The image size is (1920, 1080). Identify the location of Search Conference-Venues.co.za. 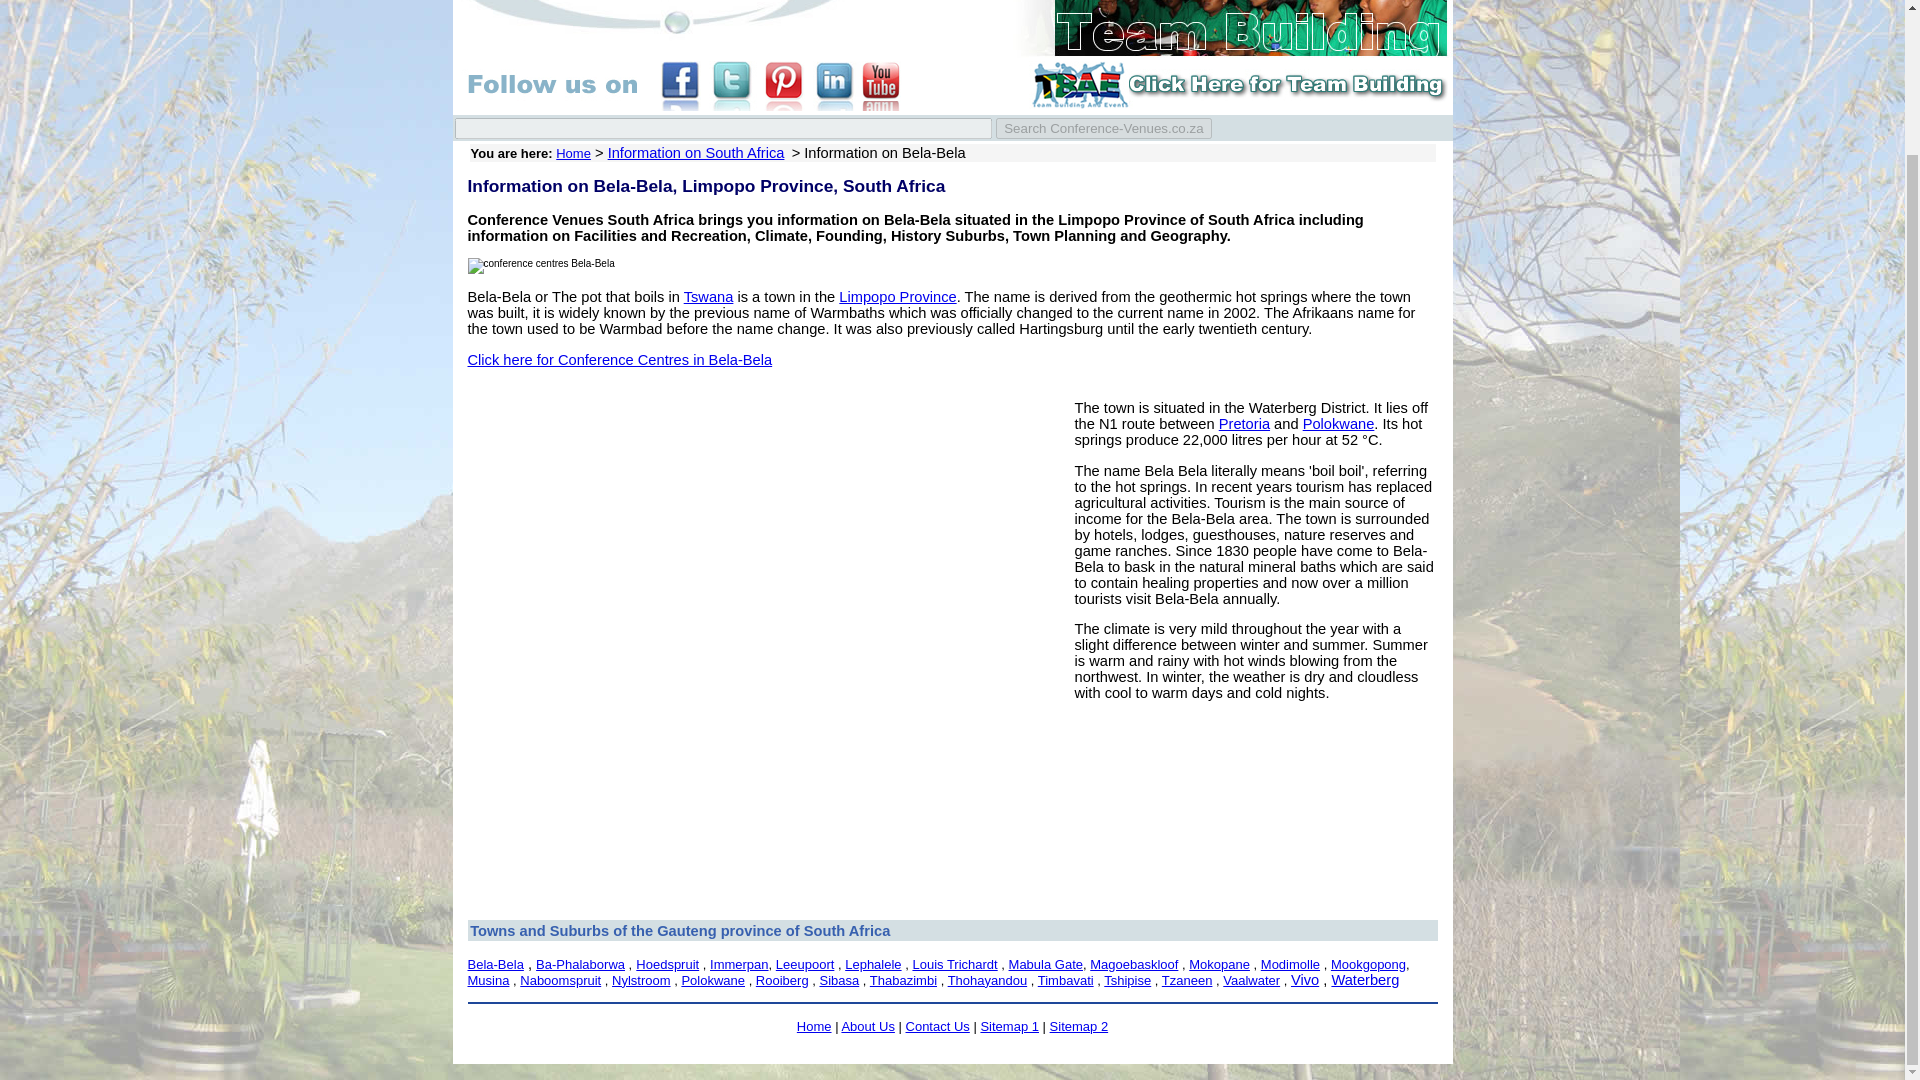
(1104, 128).